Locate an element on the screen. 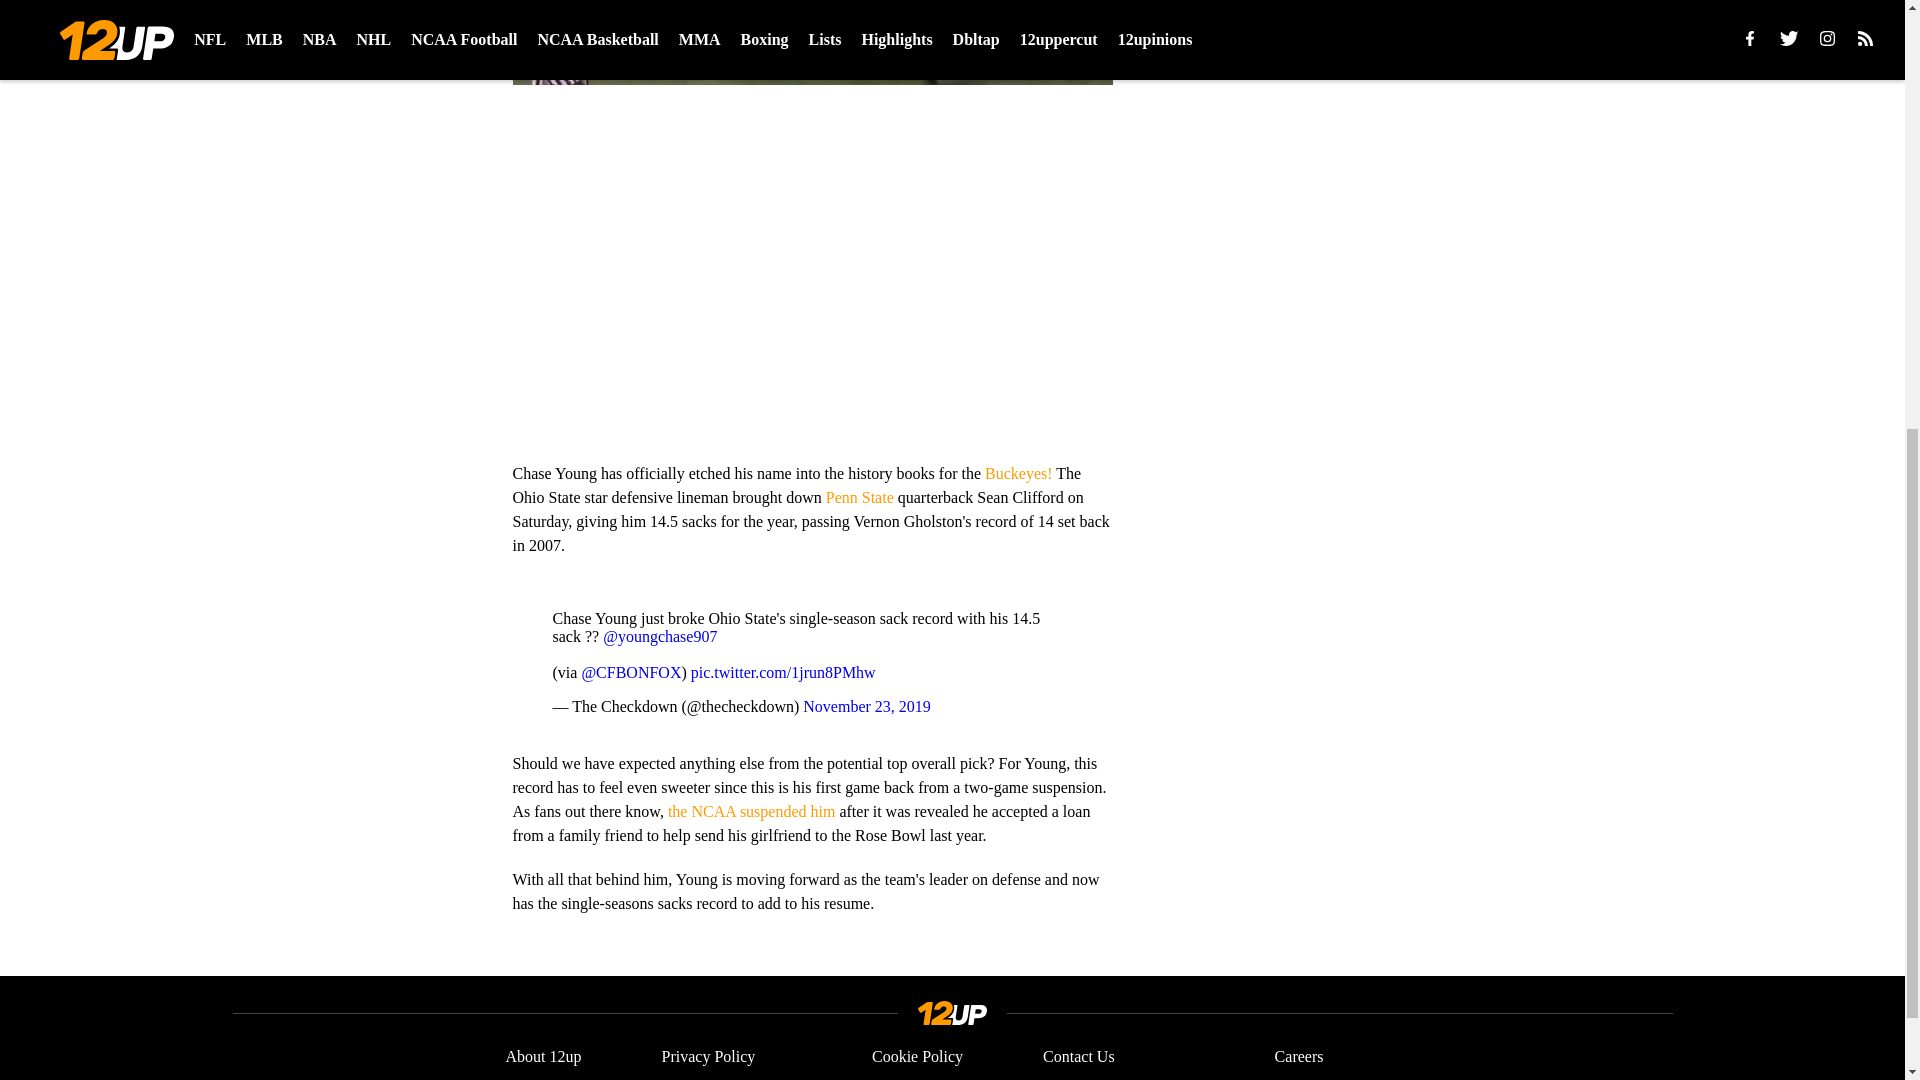  November 23, 2019 is located at coordinates (866, 706).